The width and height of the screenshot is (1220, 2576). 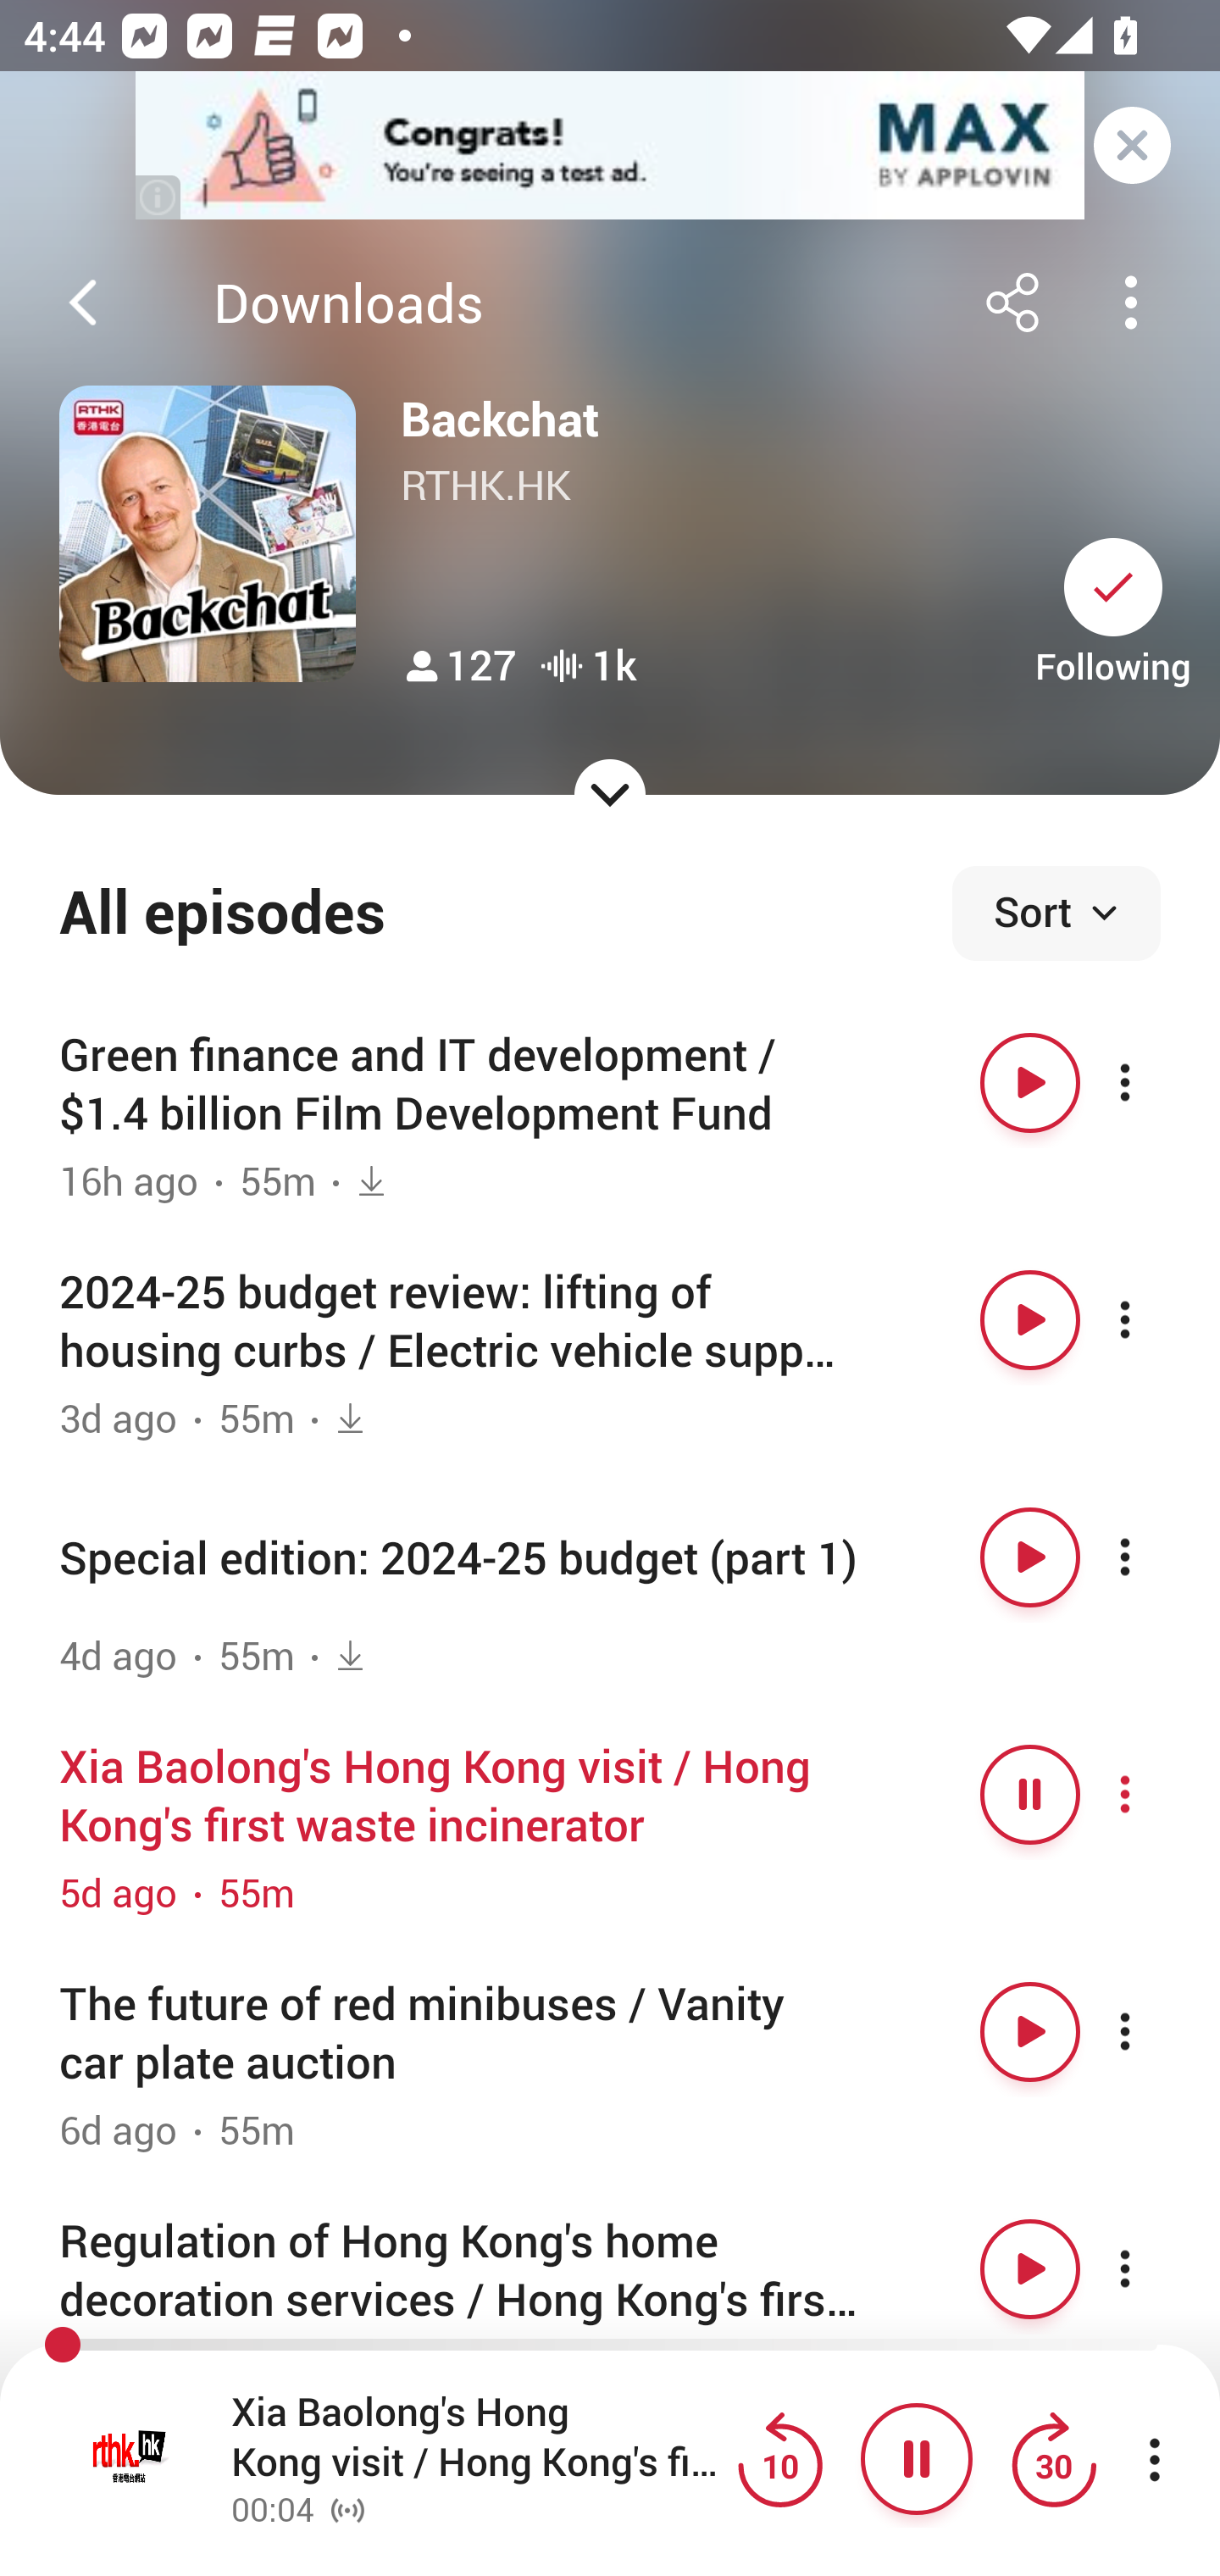 I want to click on (i), so click(x=159, y=197).